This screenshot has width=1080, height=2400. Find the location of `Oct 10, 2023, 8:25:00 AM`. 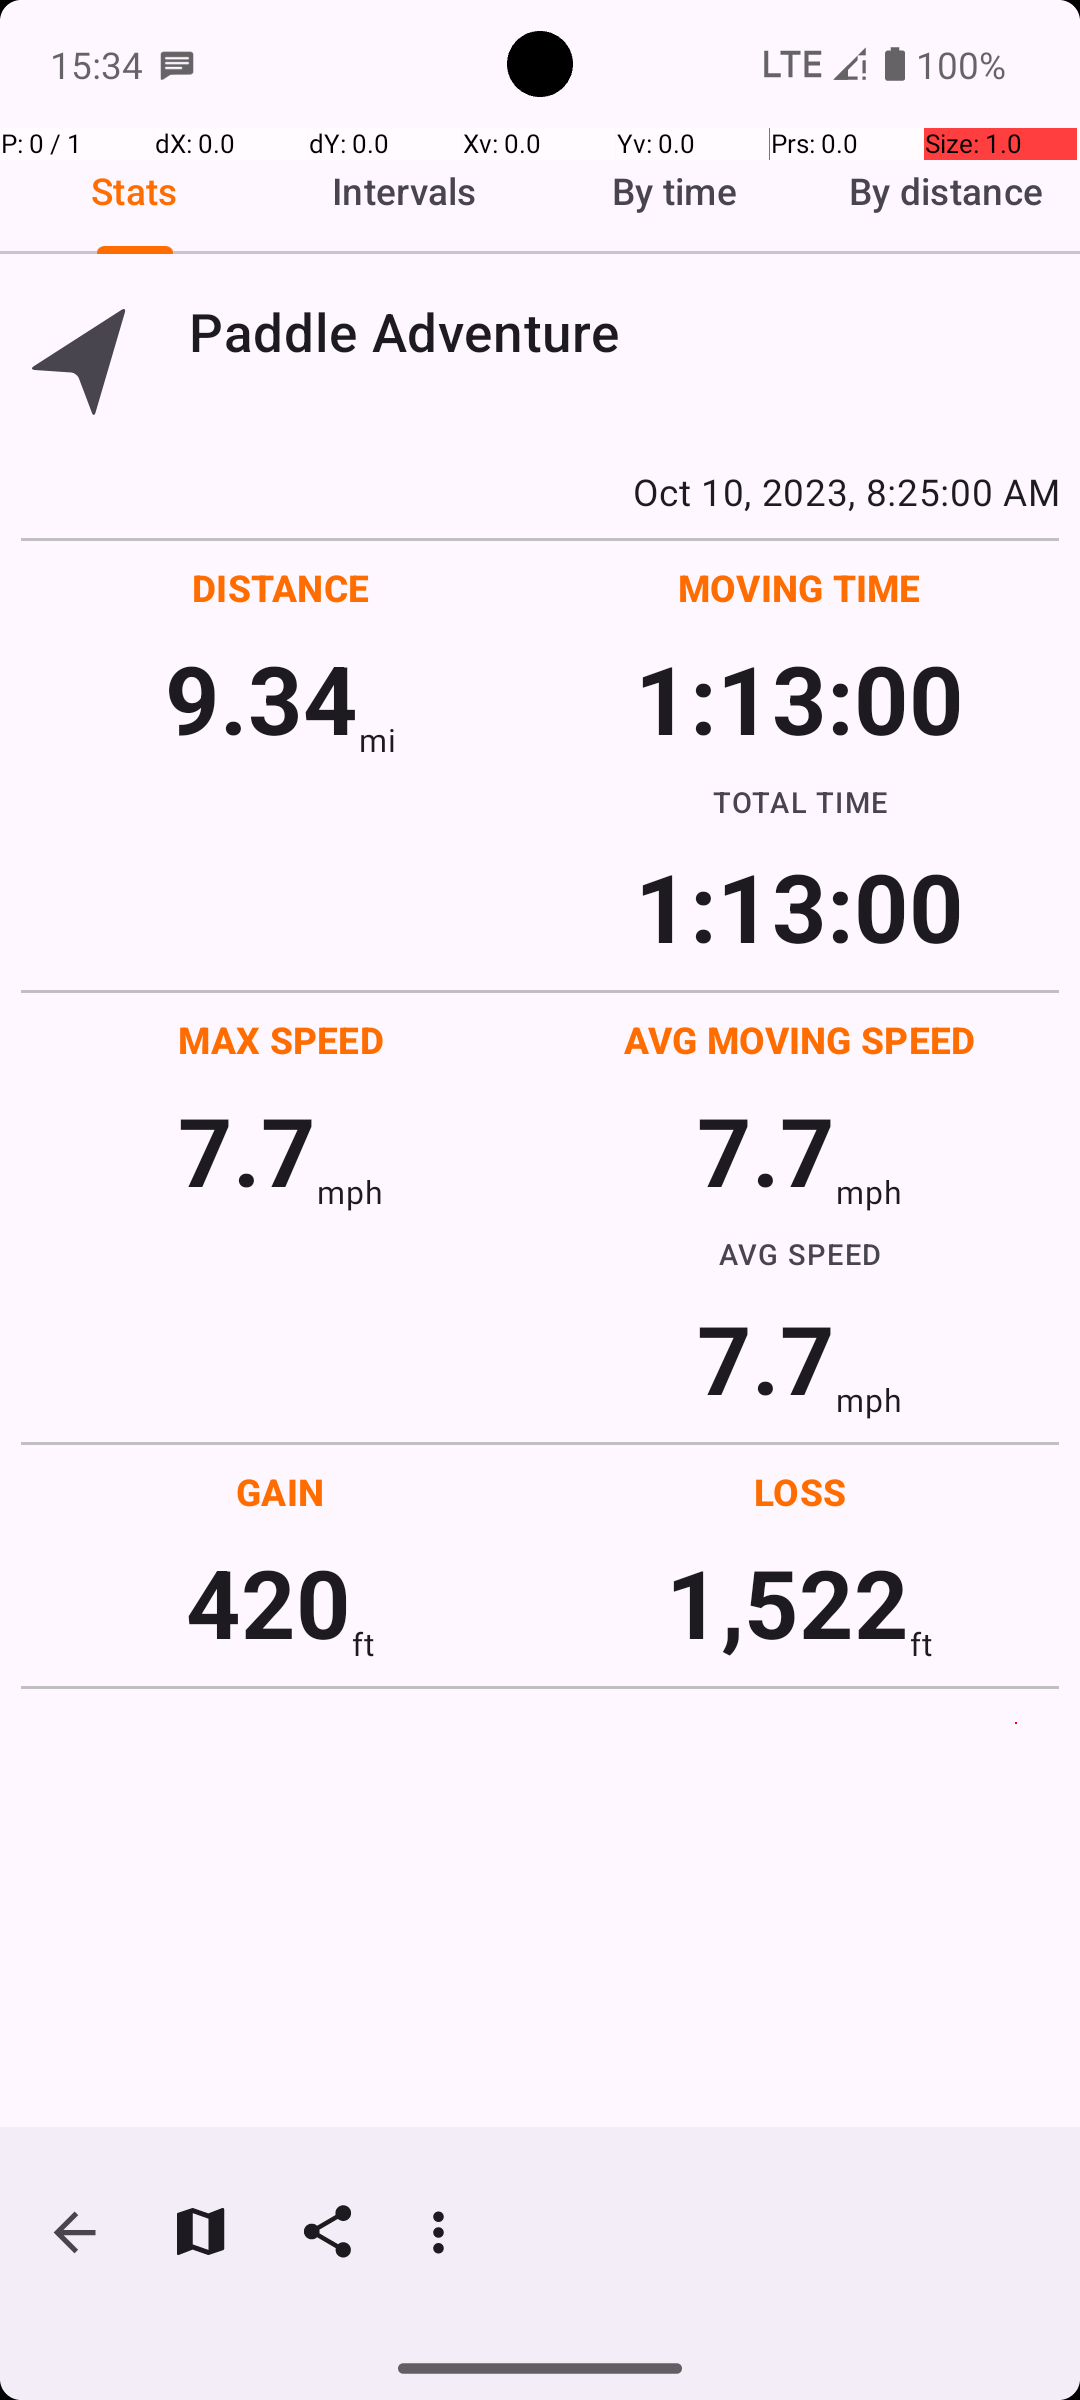

Oct 10, 2023, 8:25:00 AM is located at coordinates (540, 491).